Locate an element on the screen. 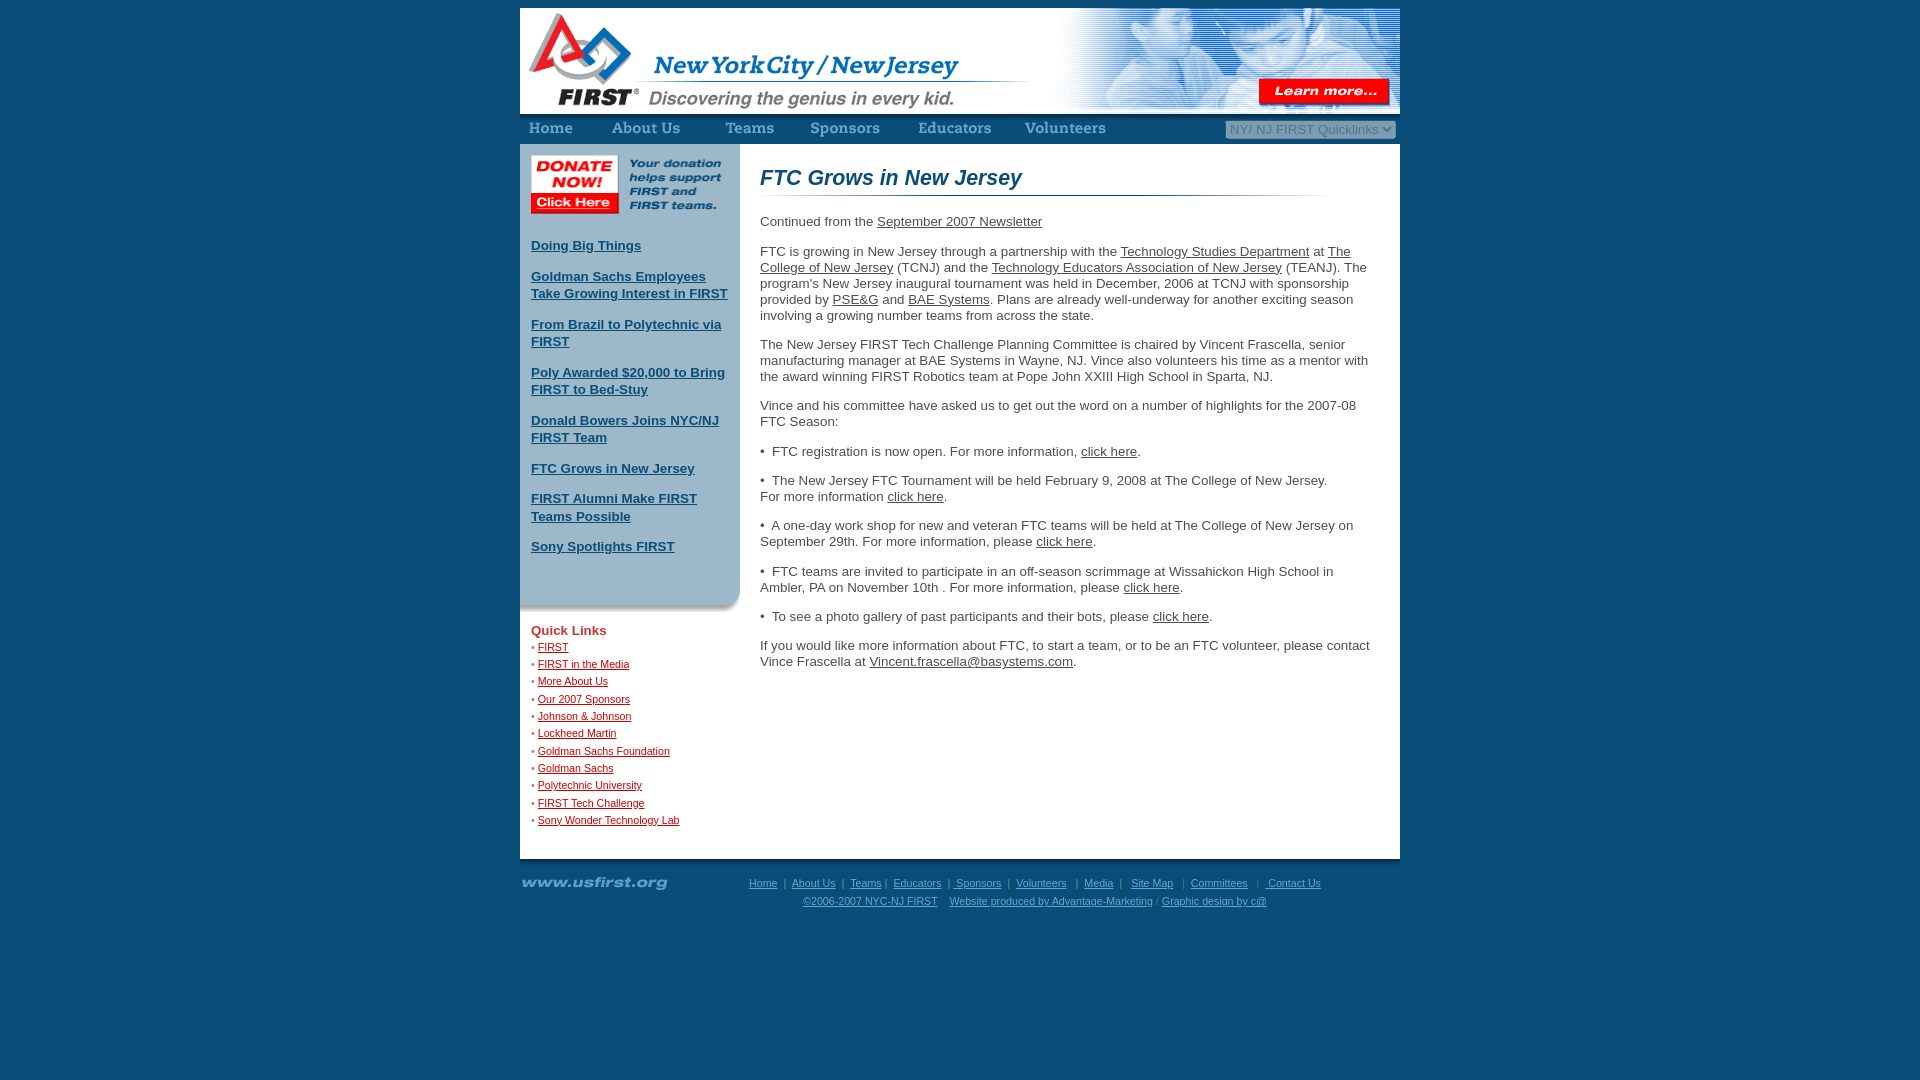 The width and height of the screenshot is (1920, 1080). From Brazil to Polytechnic via FIRST is located at coordinates (626, 332).